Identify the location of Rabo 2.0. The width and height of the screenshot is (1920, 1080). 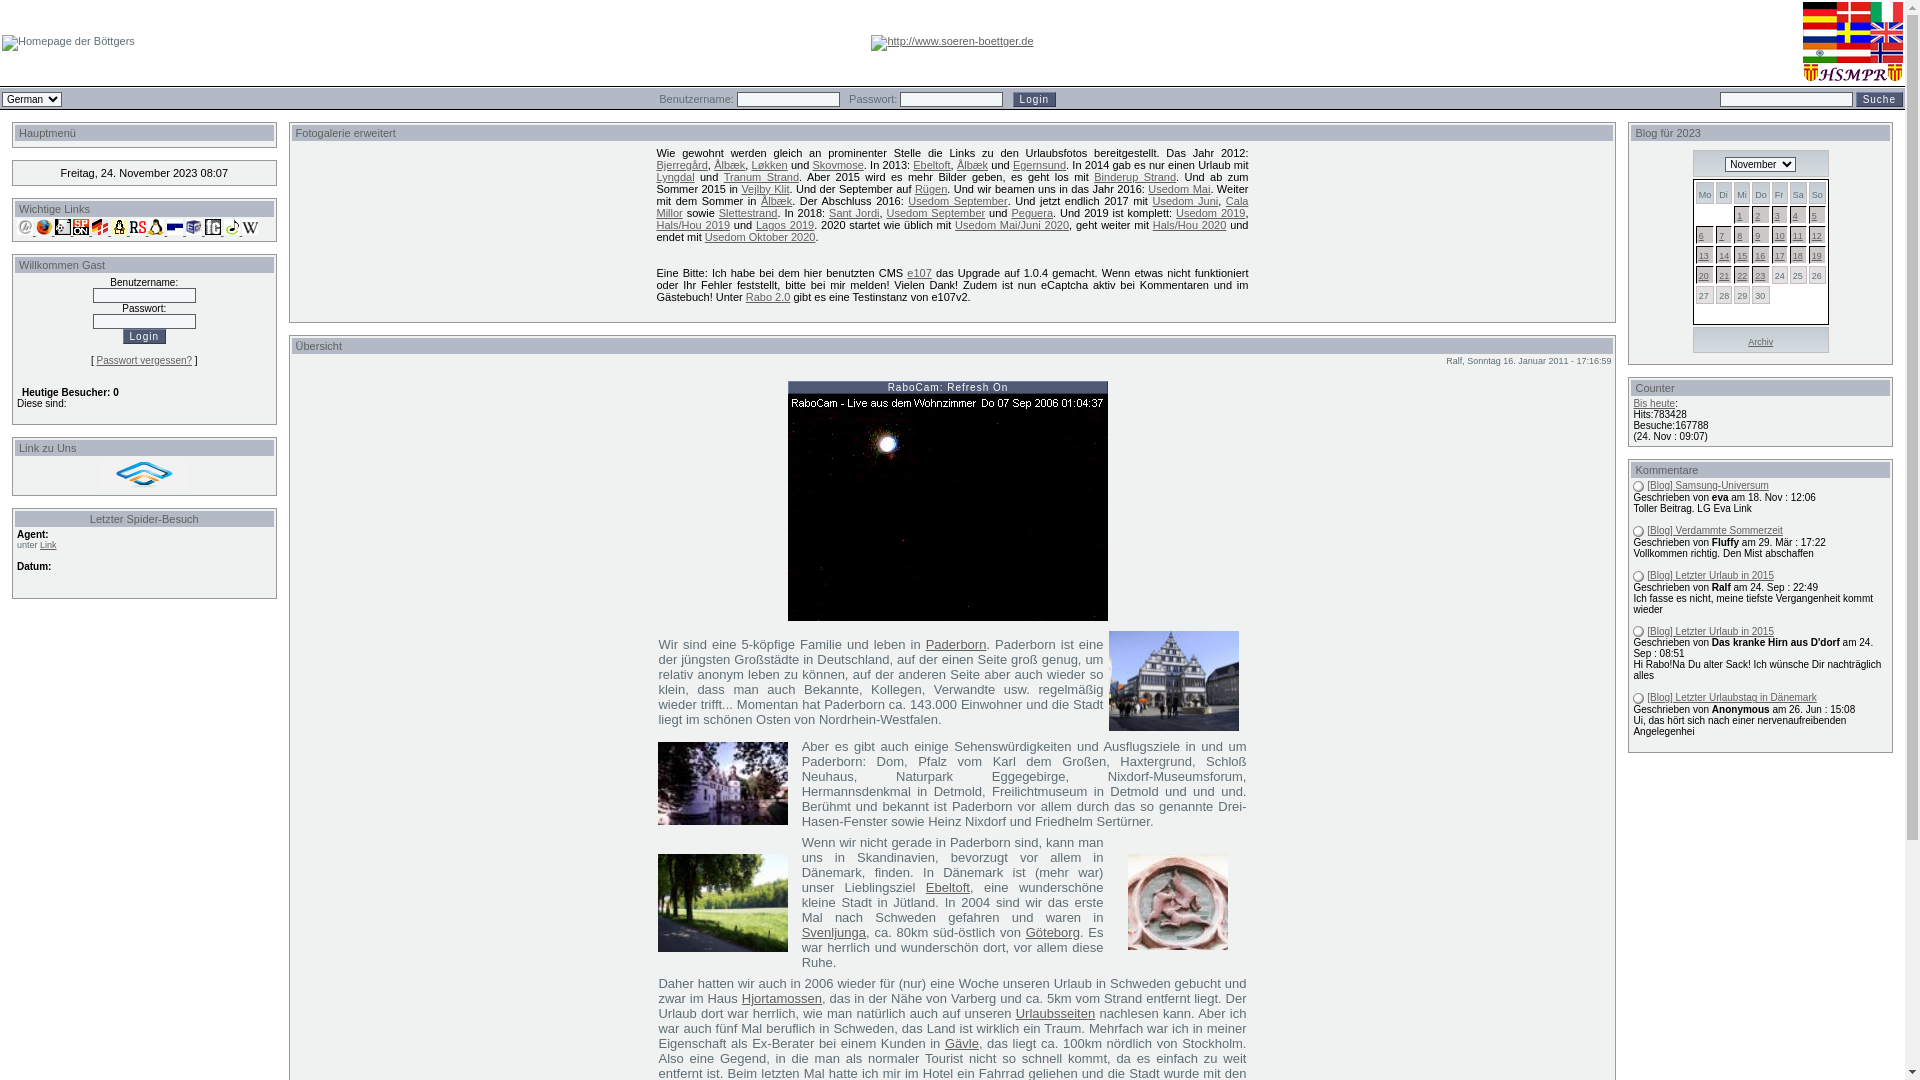
(768, 297).